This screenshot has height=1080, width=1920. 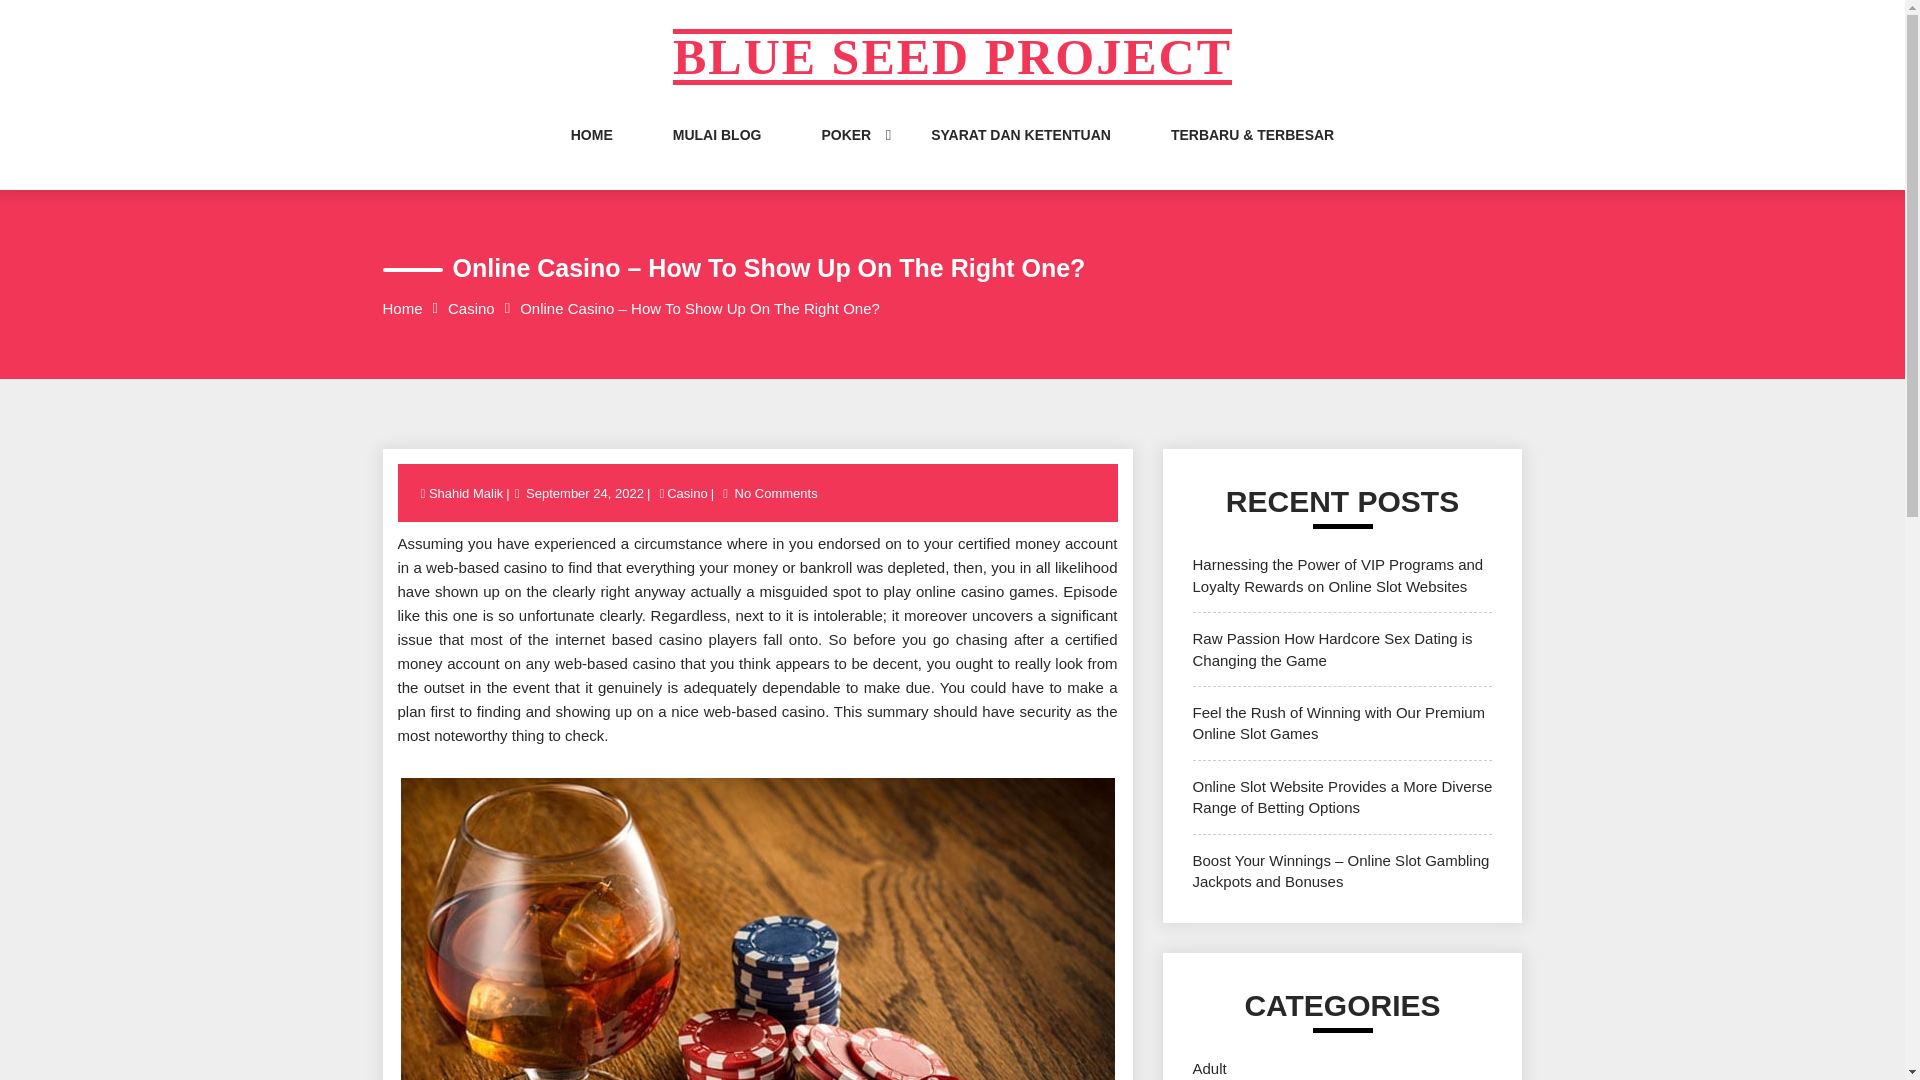 What do you see at coordinates (687, 494) in the screenshot?
I see `Casino` at bounding box center [687, 494].